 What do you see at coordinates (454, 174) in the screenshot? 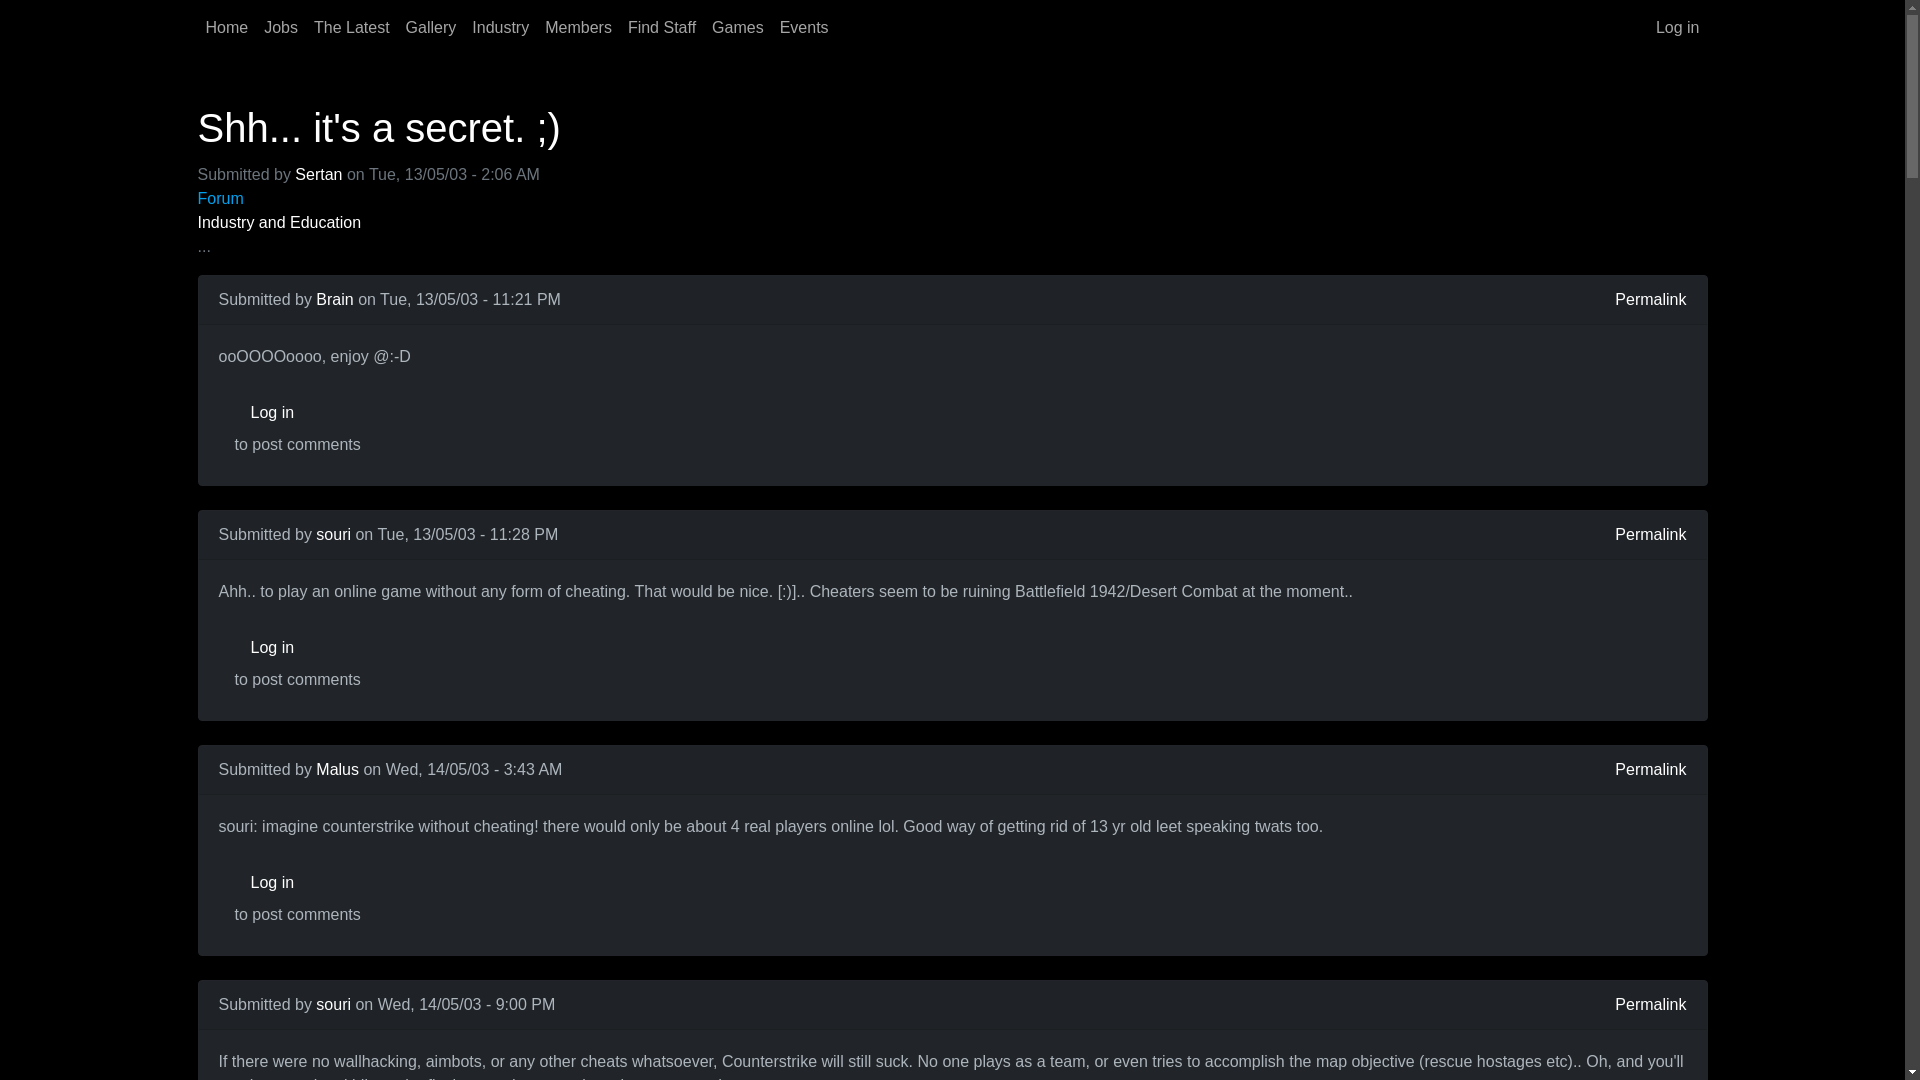
I see `Tuesday, 13 May, 2003 - 2:06 AM` at bounding box center [454, 174].